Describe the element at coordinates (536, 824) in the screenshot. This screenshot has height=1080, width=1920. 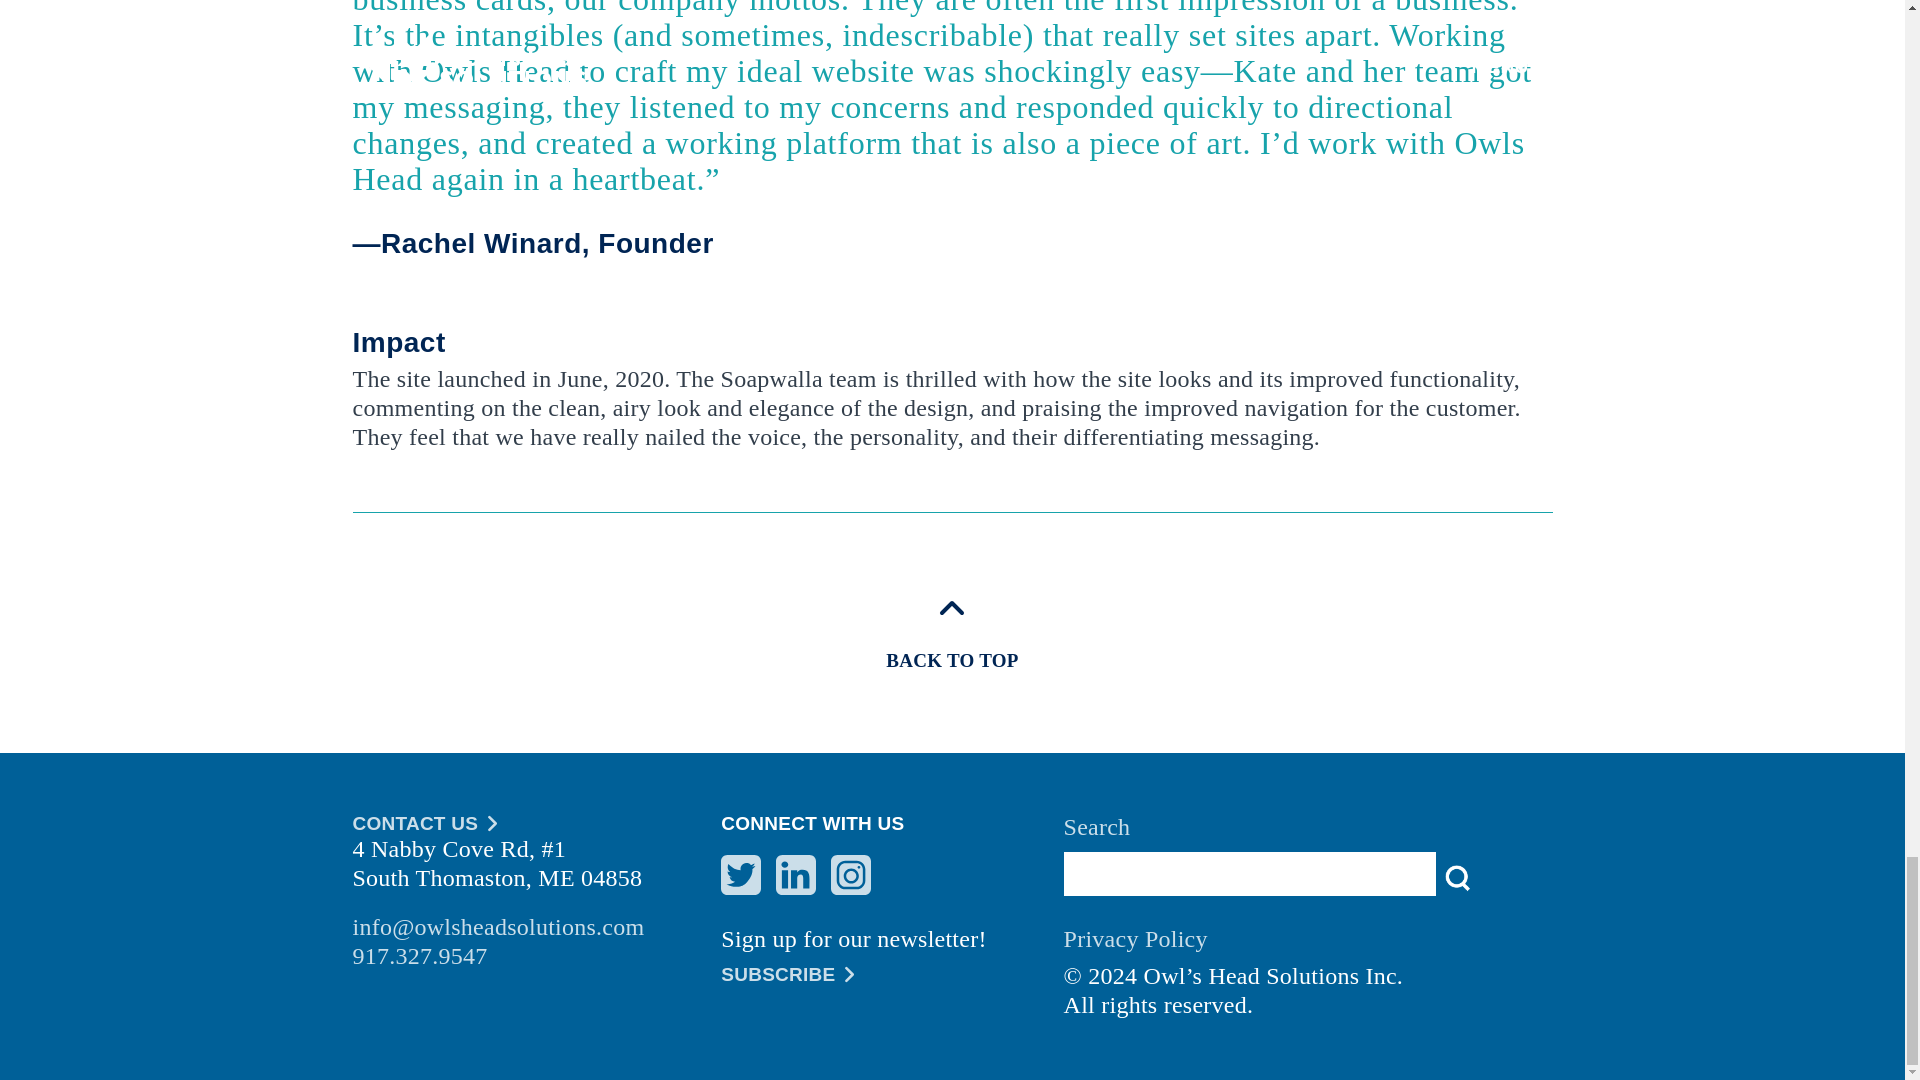
I see `CONTACT US` at that location.